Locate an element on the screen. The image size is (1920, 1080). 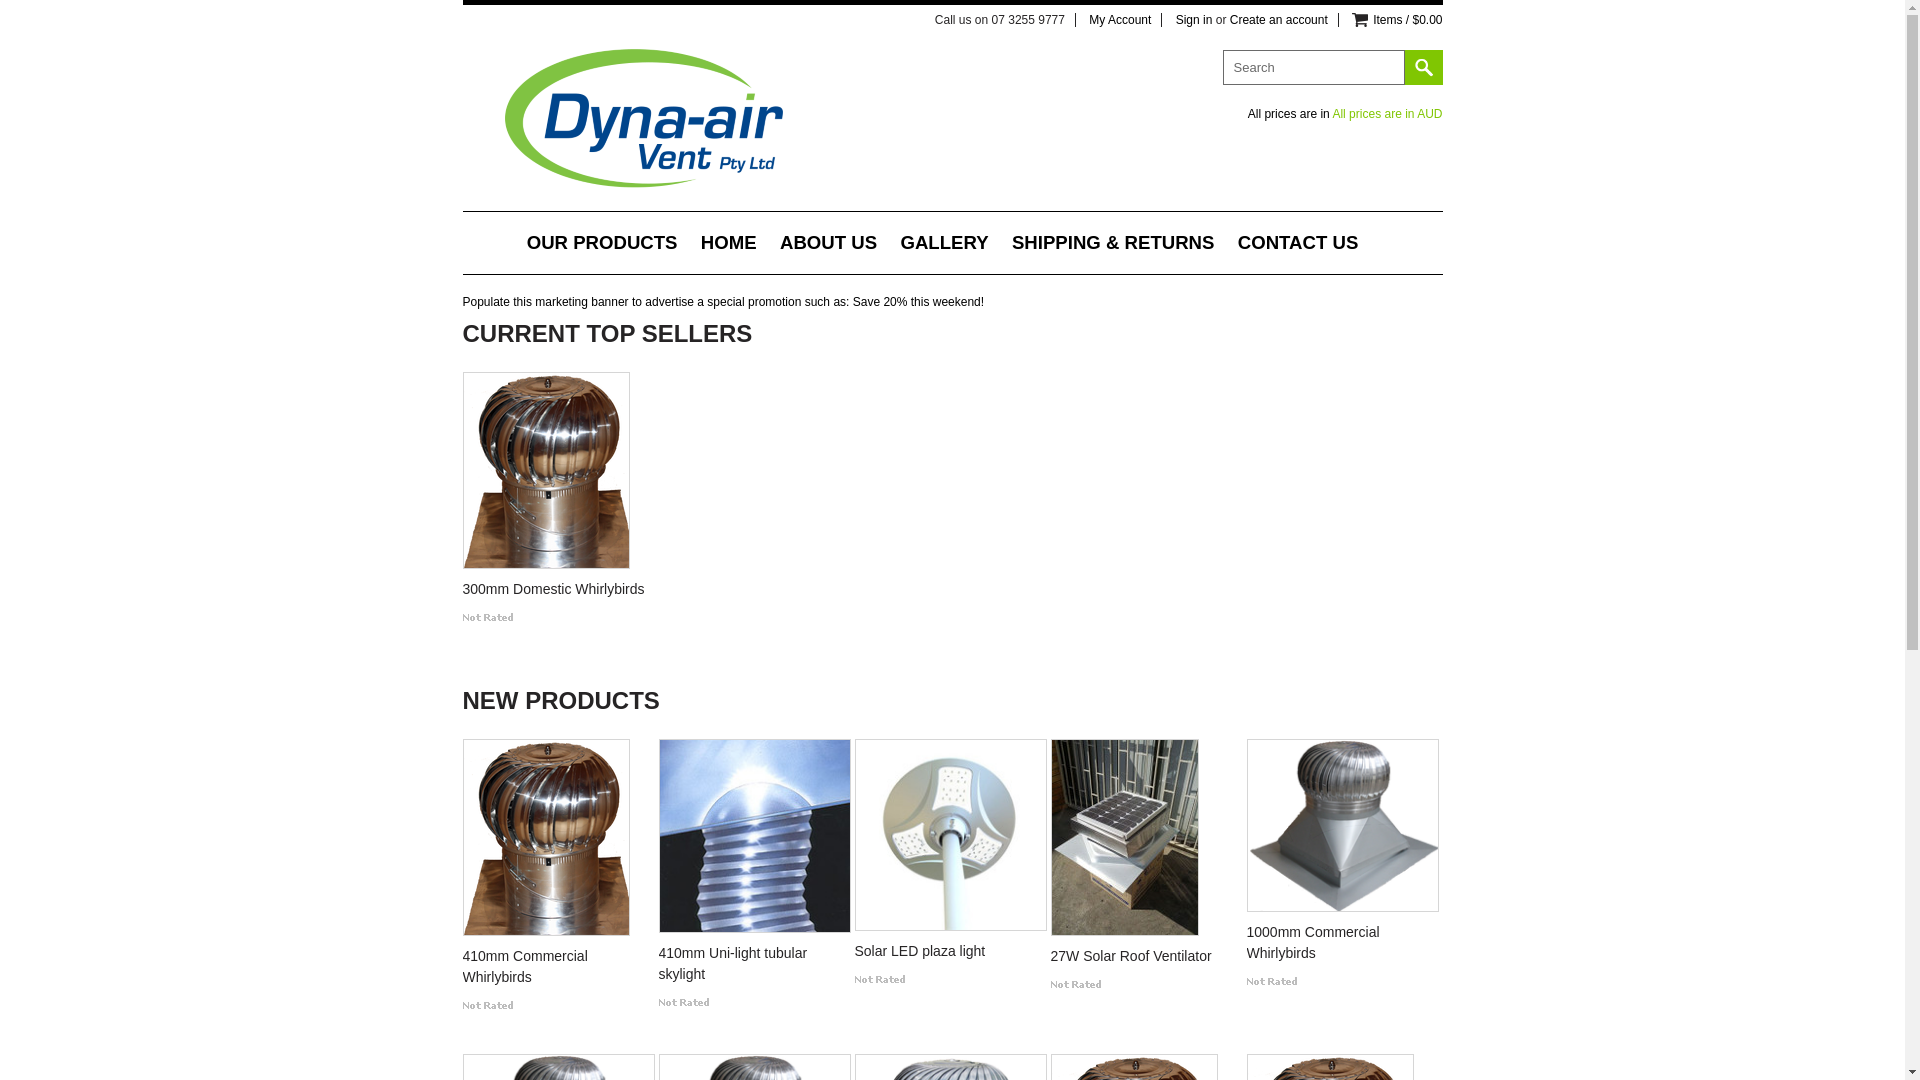
300mm Domestic Whirlybirds is located at coordinates (556, 592).